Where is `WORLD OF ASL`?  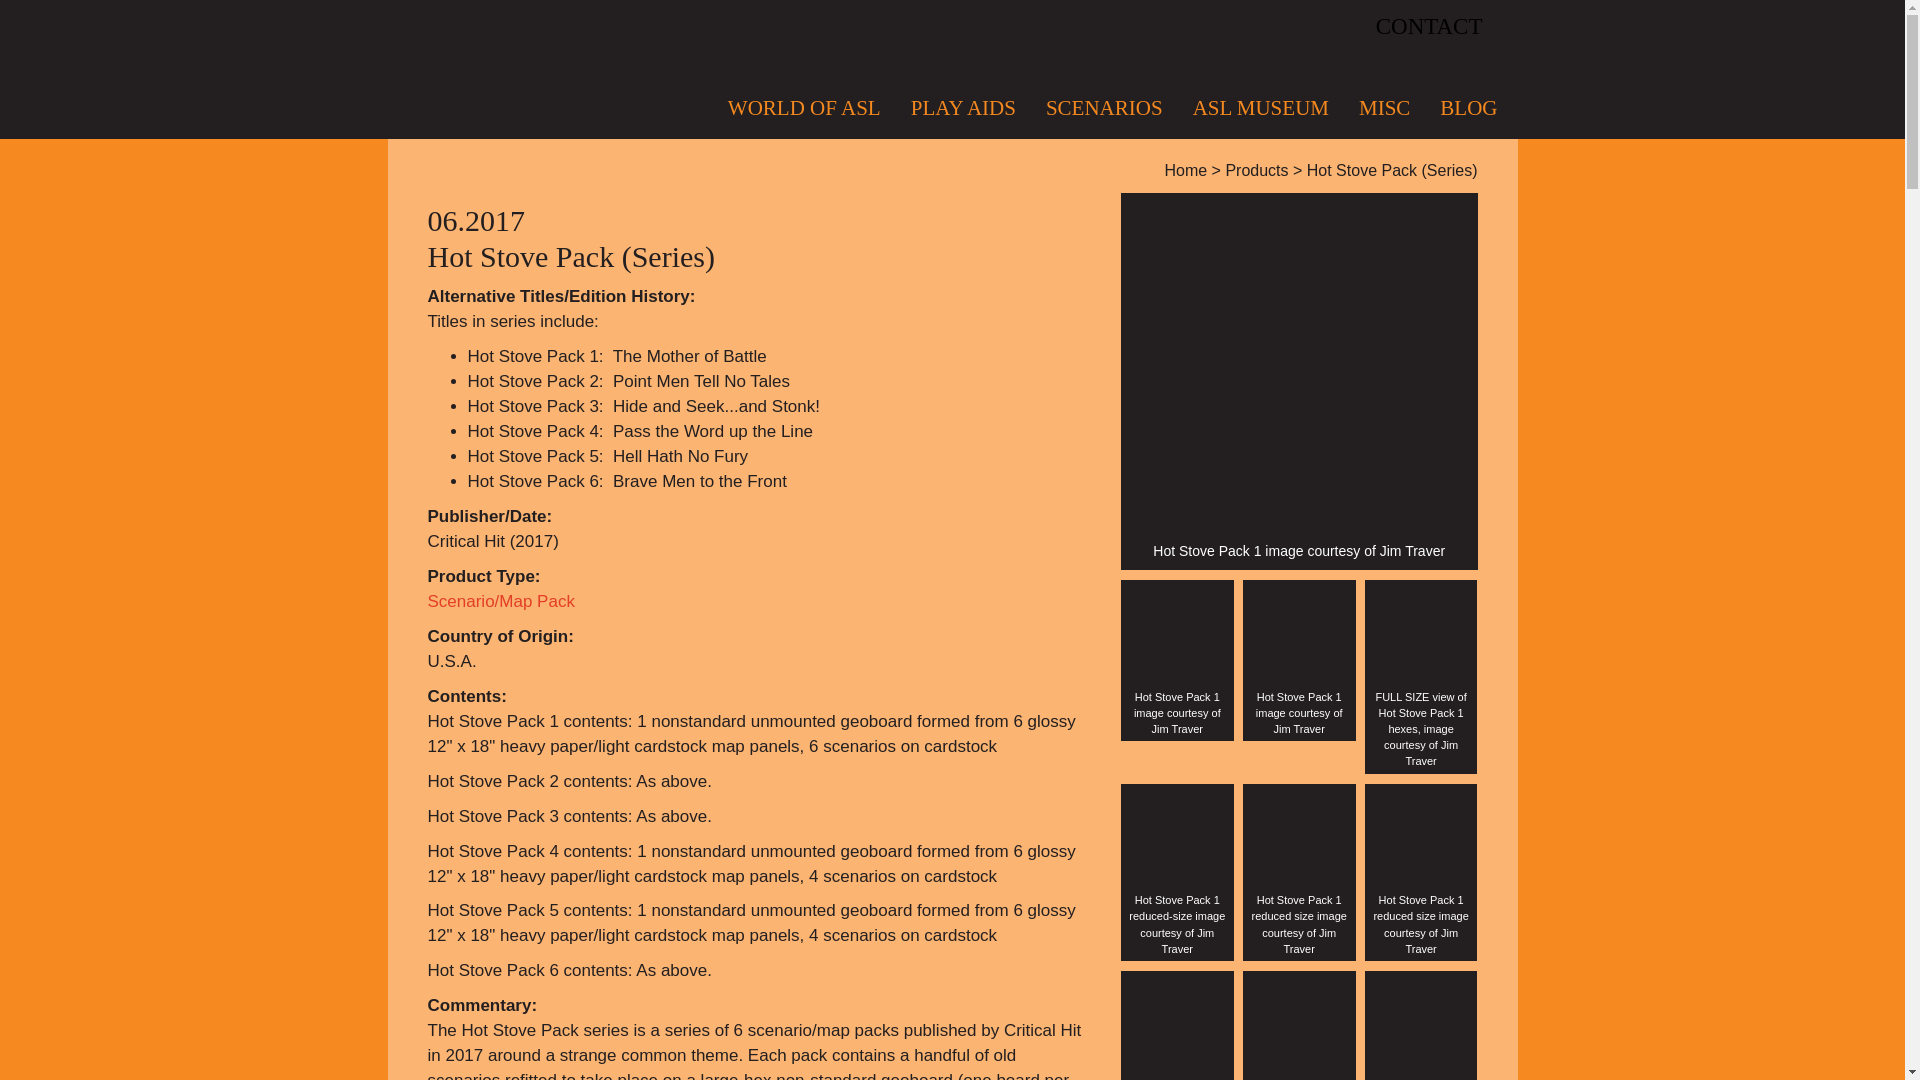
WORLD OF ASL is located at coordinates (812, 108).